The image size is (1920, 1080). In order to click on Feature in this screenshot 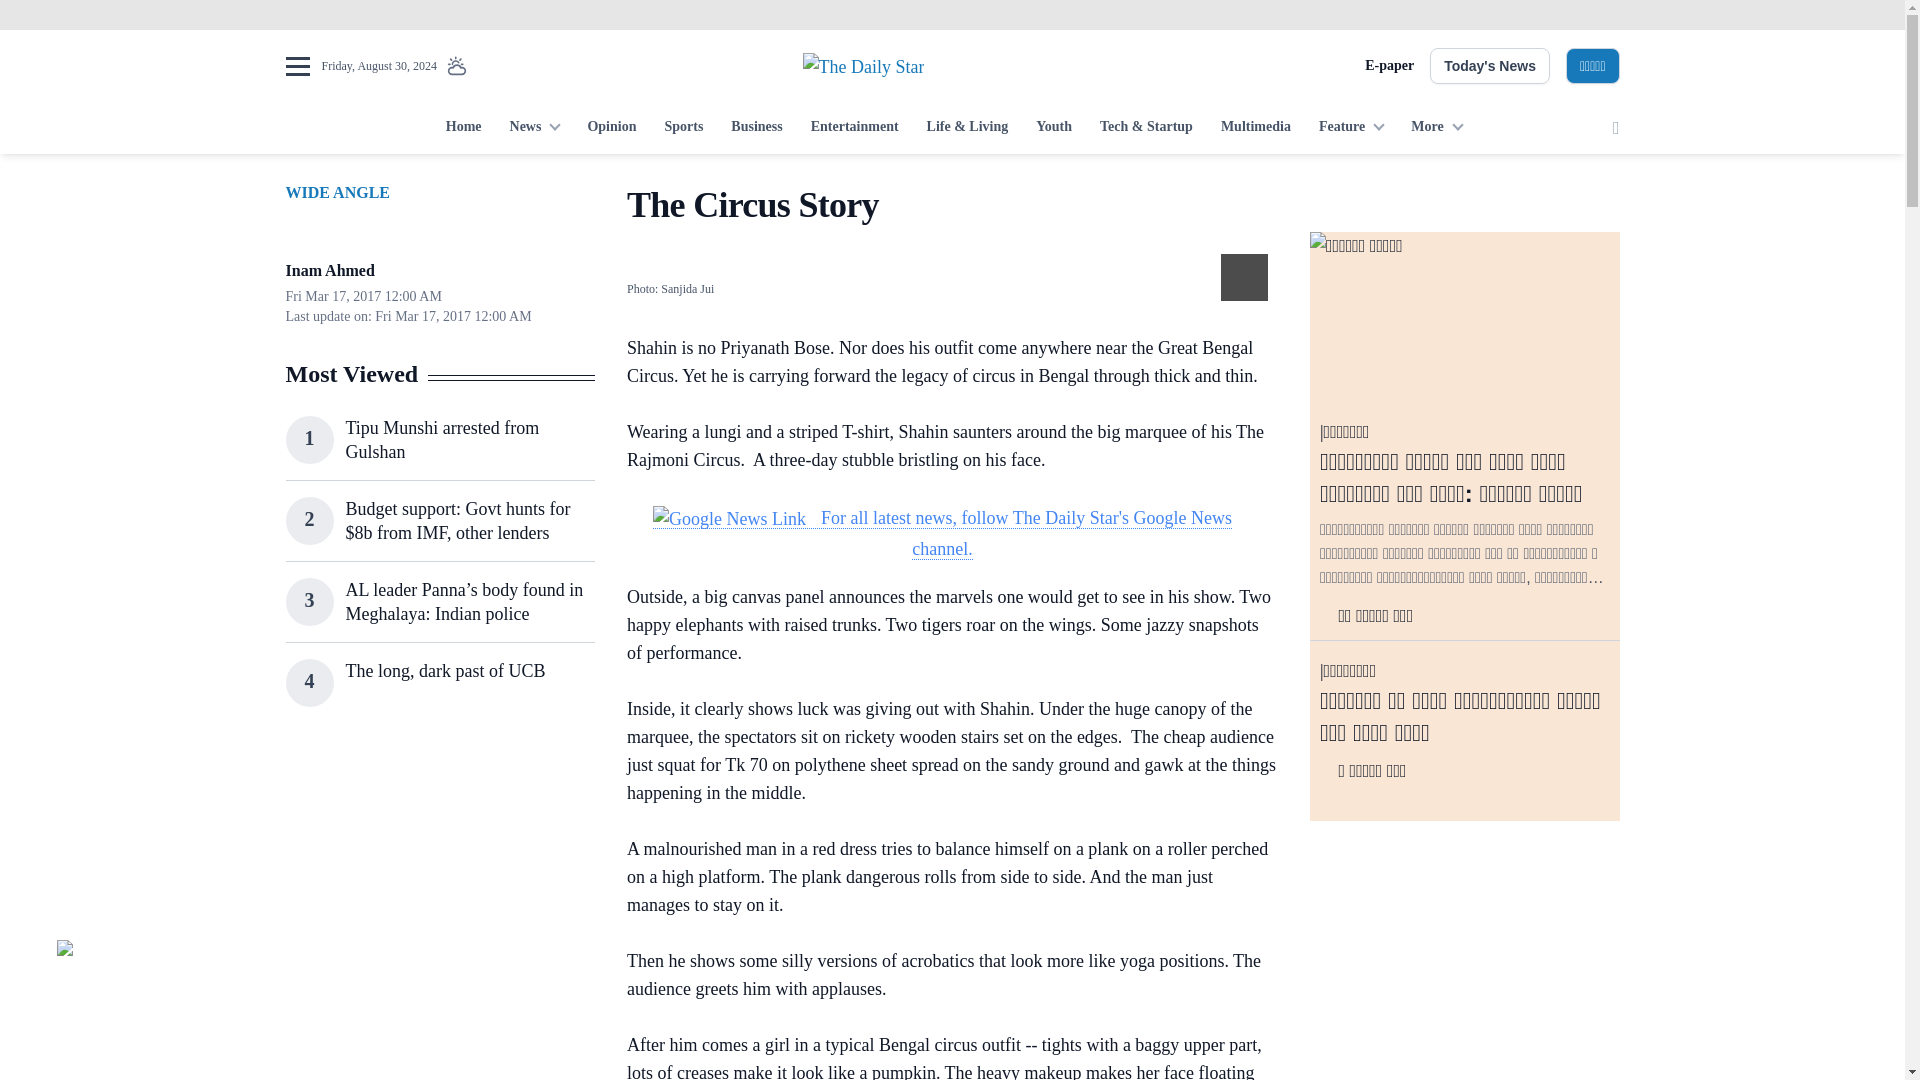, I will do `click(1351, 128)`.